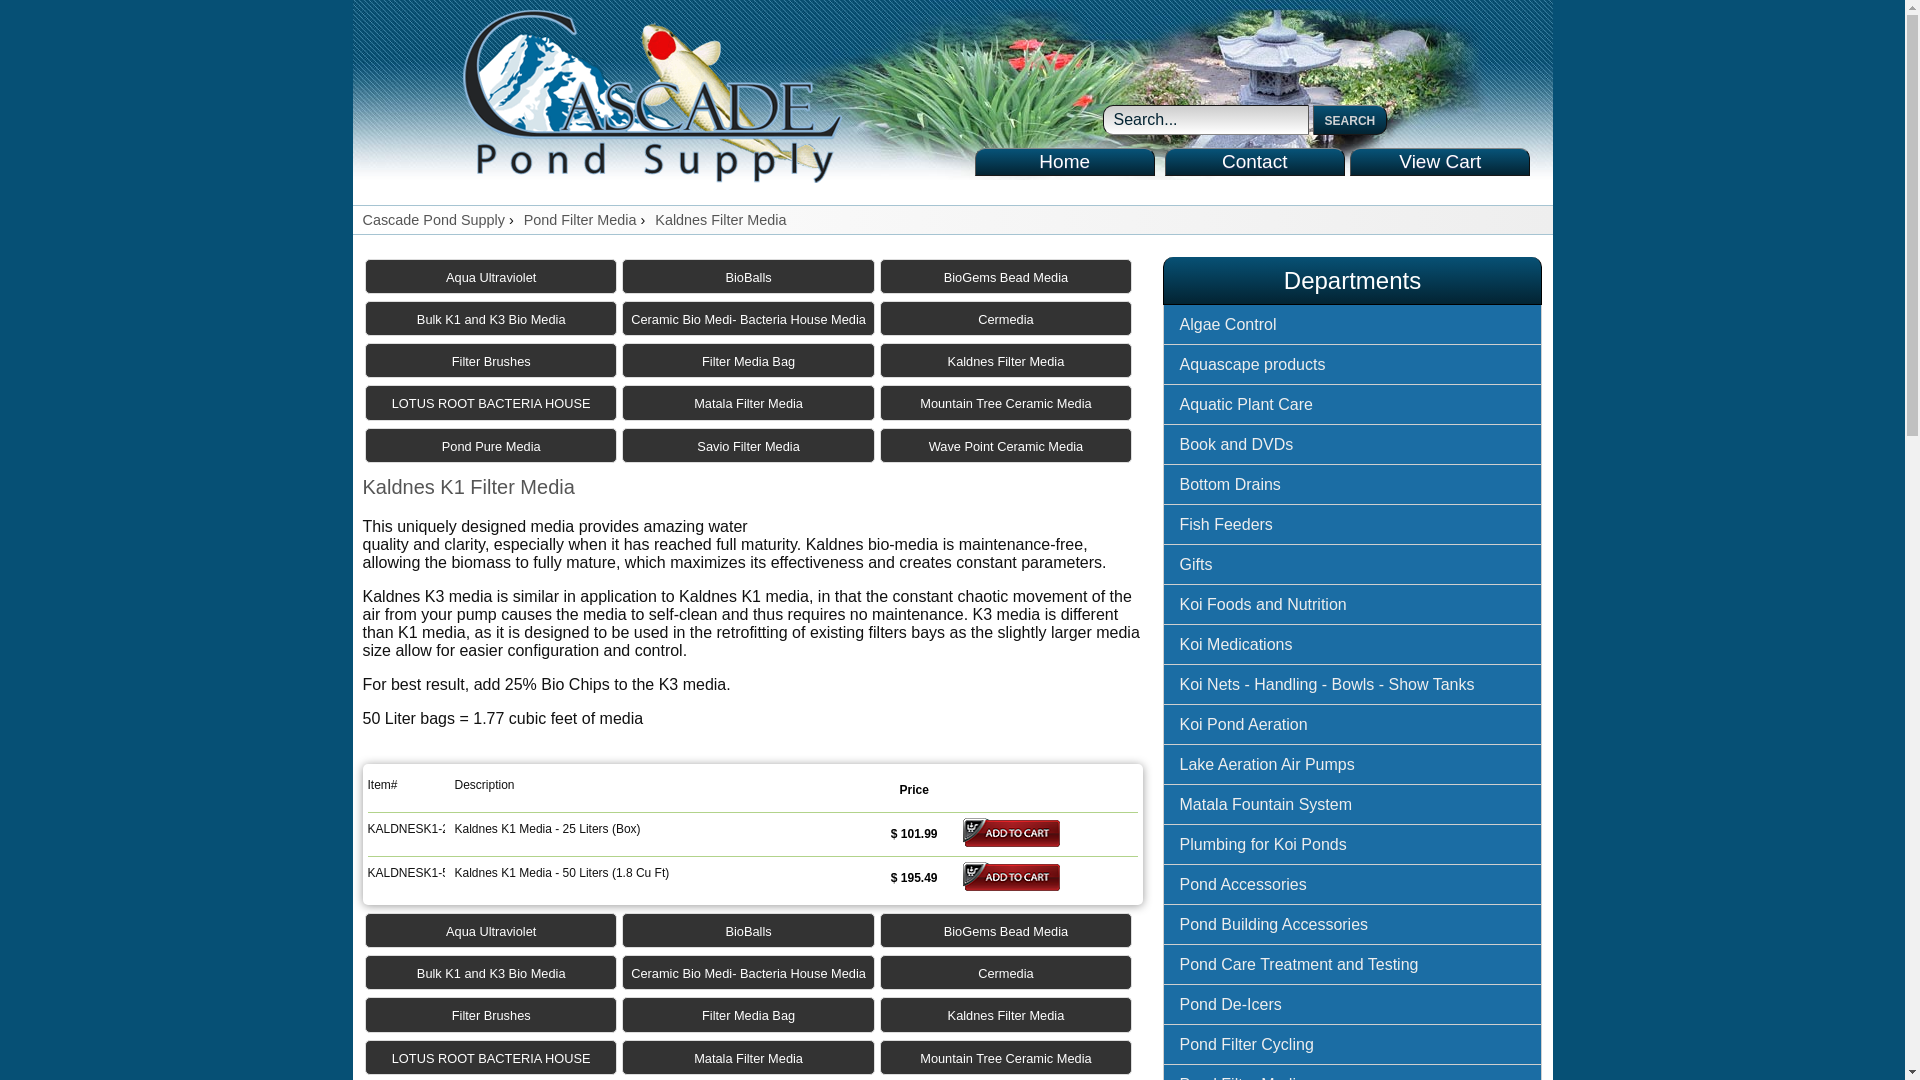 Image resolution: width=1920 pixels, height=1080 pixels. What do you see at coordinates (1204, 120) in the screenshot?
I see `Search...` at bounding box center [1204, 120].